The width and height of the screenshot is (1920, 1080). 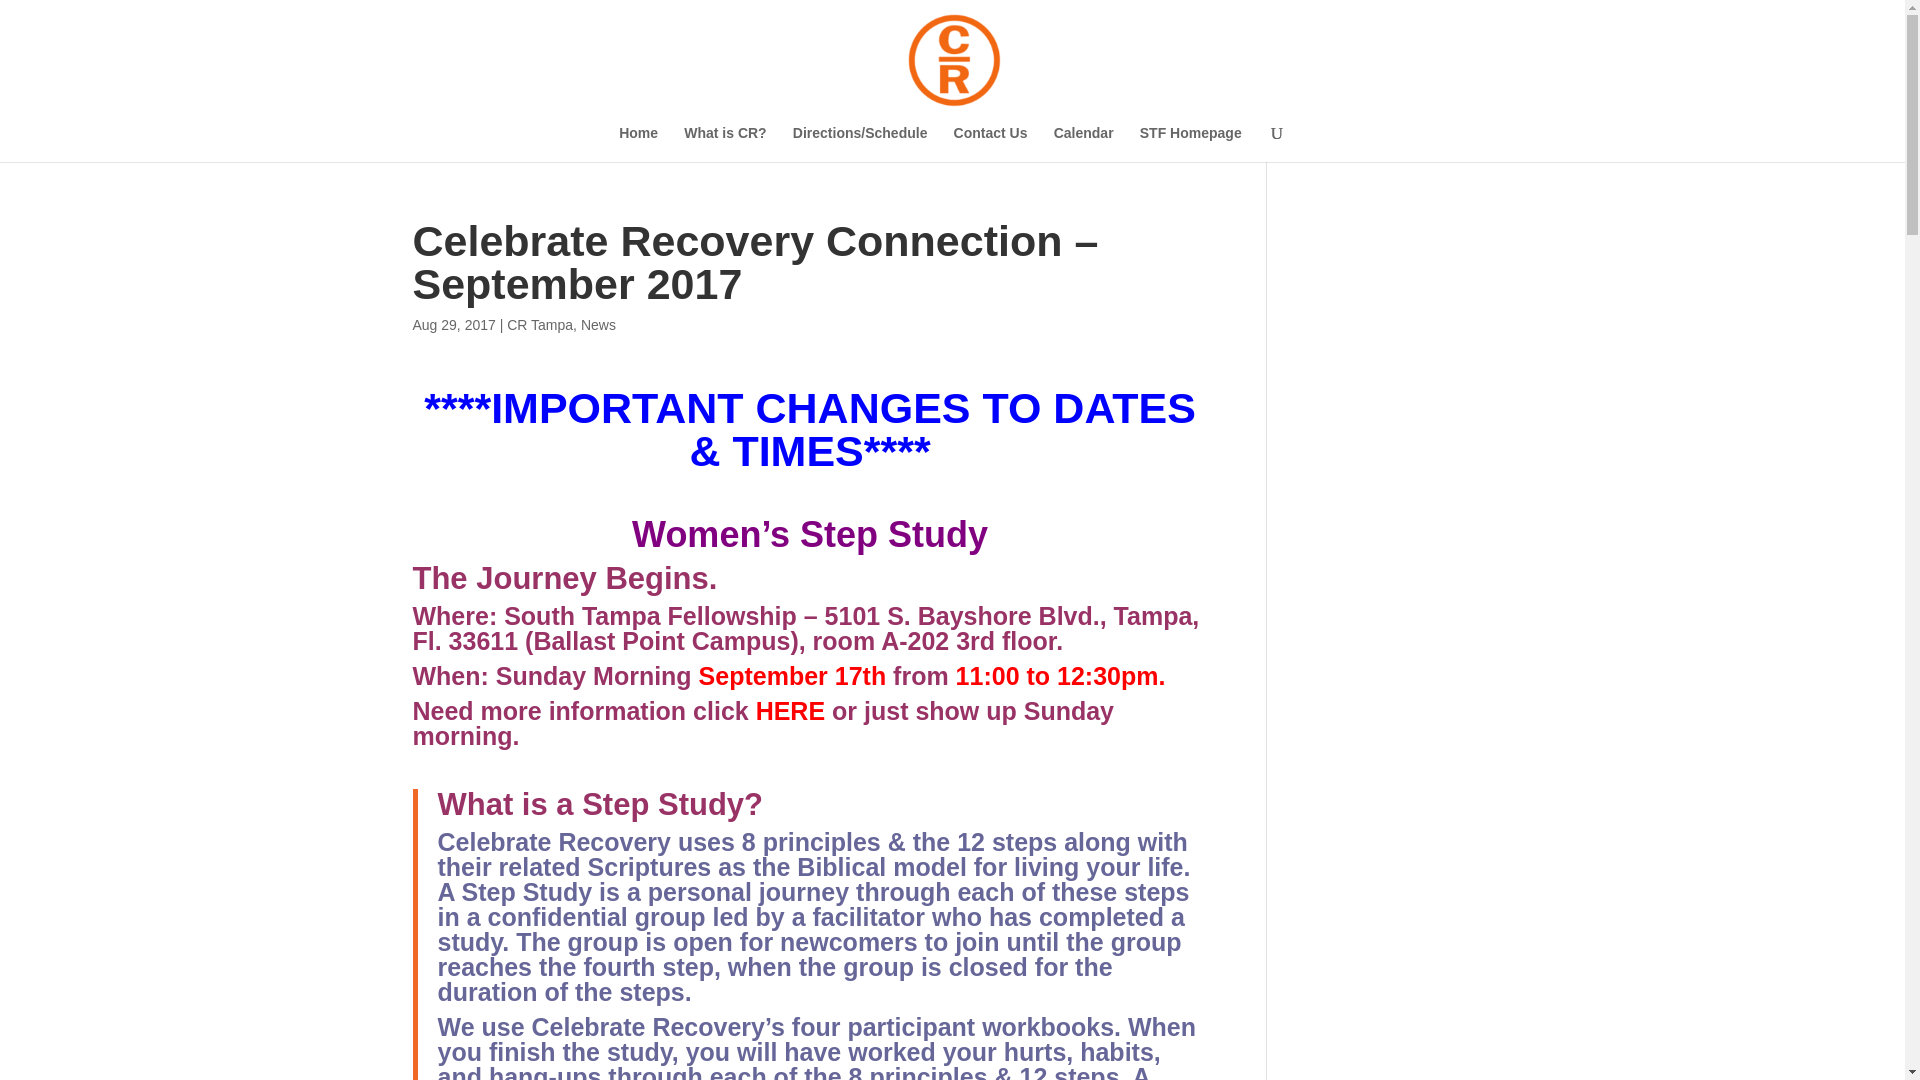 I want to click on STF Homepage, so click(x=1191, y=144).